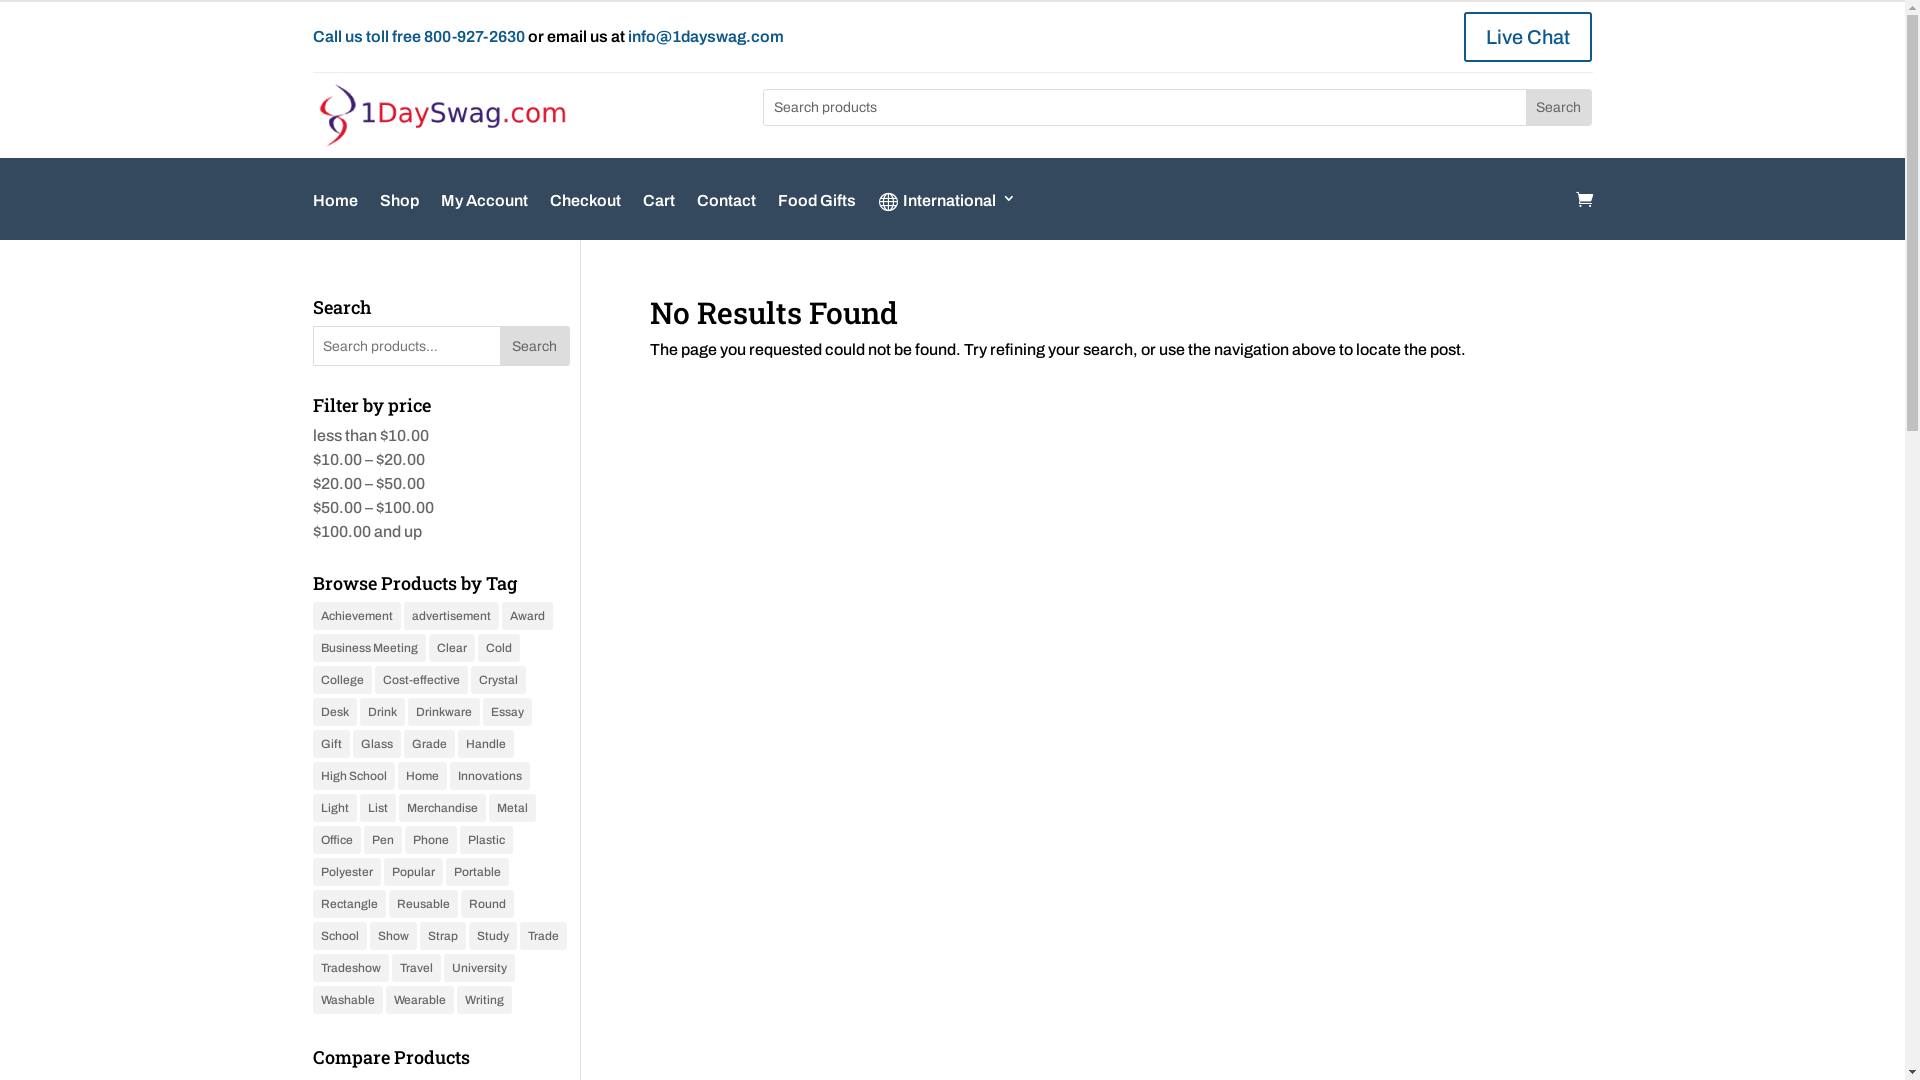  Describe the element at coordinates (350, 968) in the screenshot. I see `Tradeshow` at that location.